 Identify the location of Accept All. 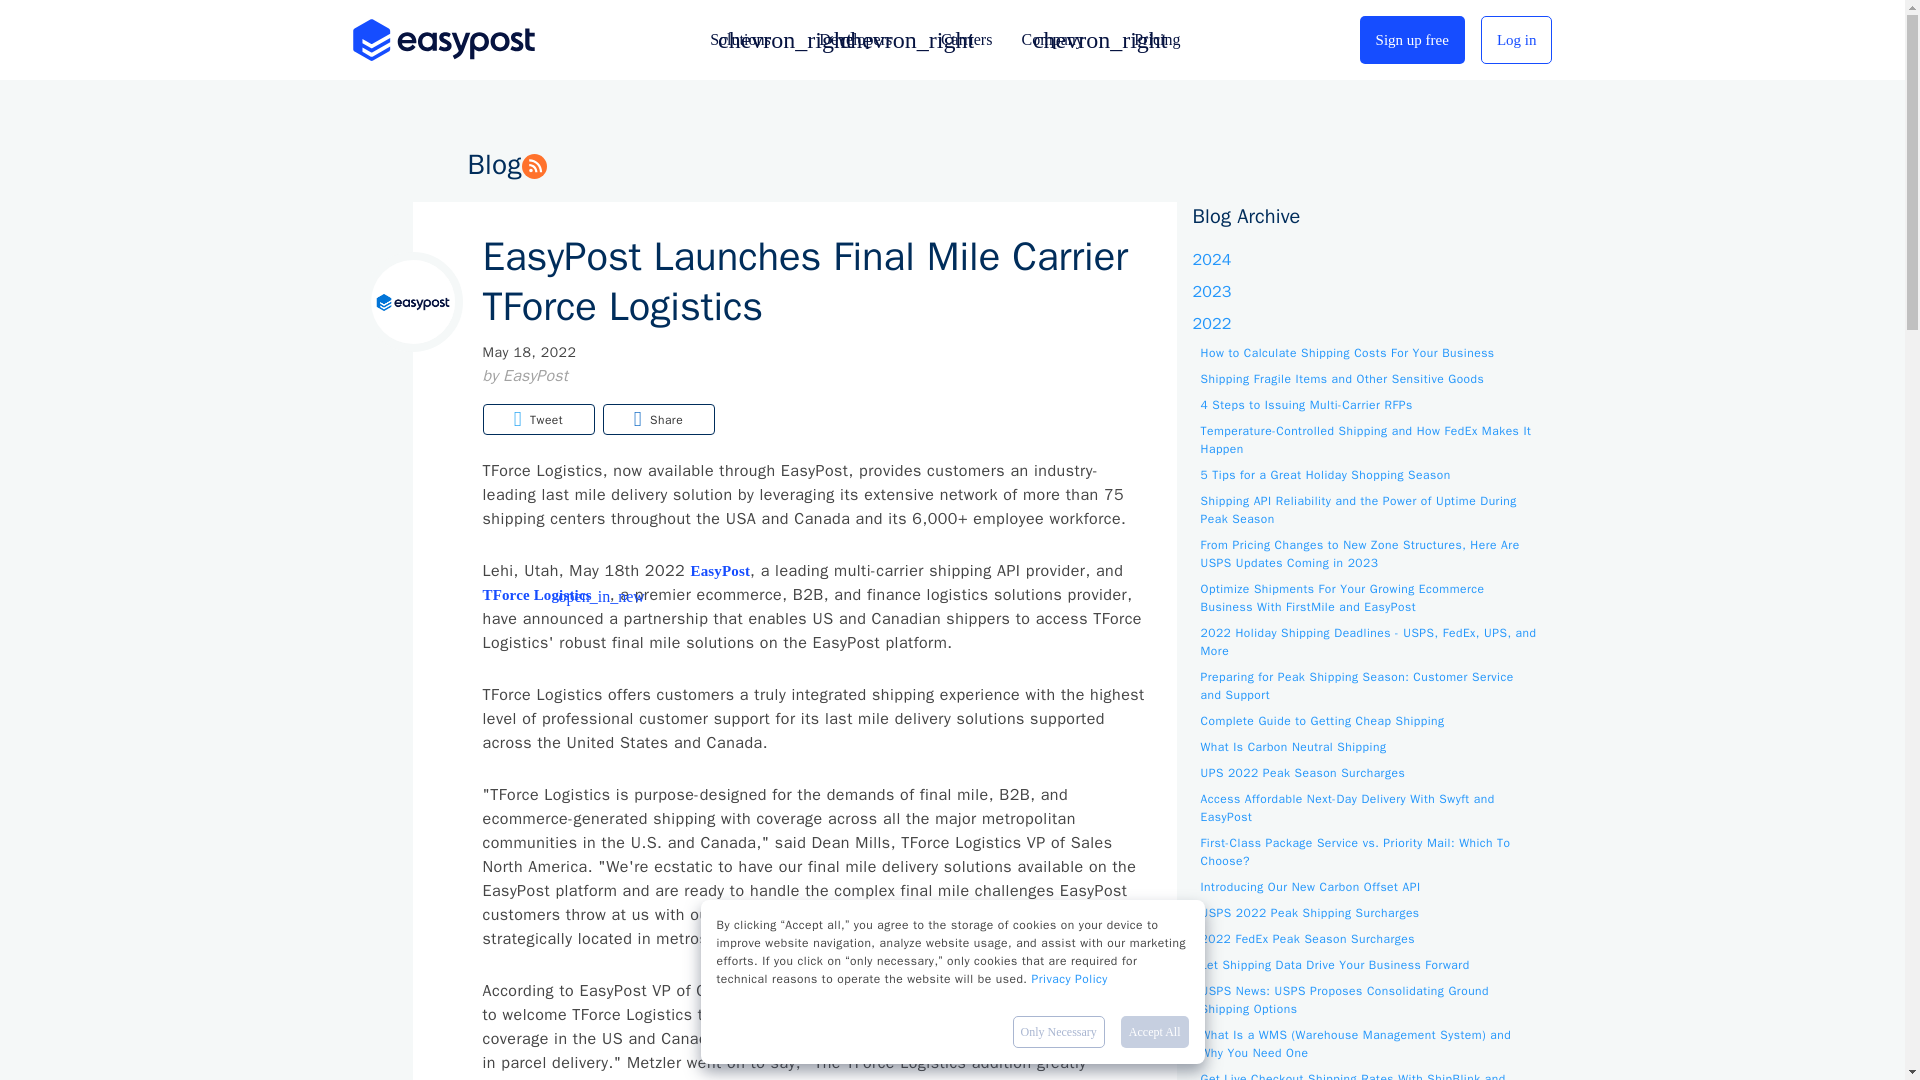
(1154, 1032).